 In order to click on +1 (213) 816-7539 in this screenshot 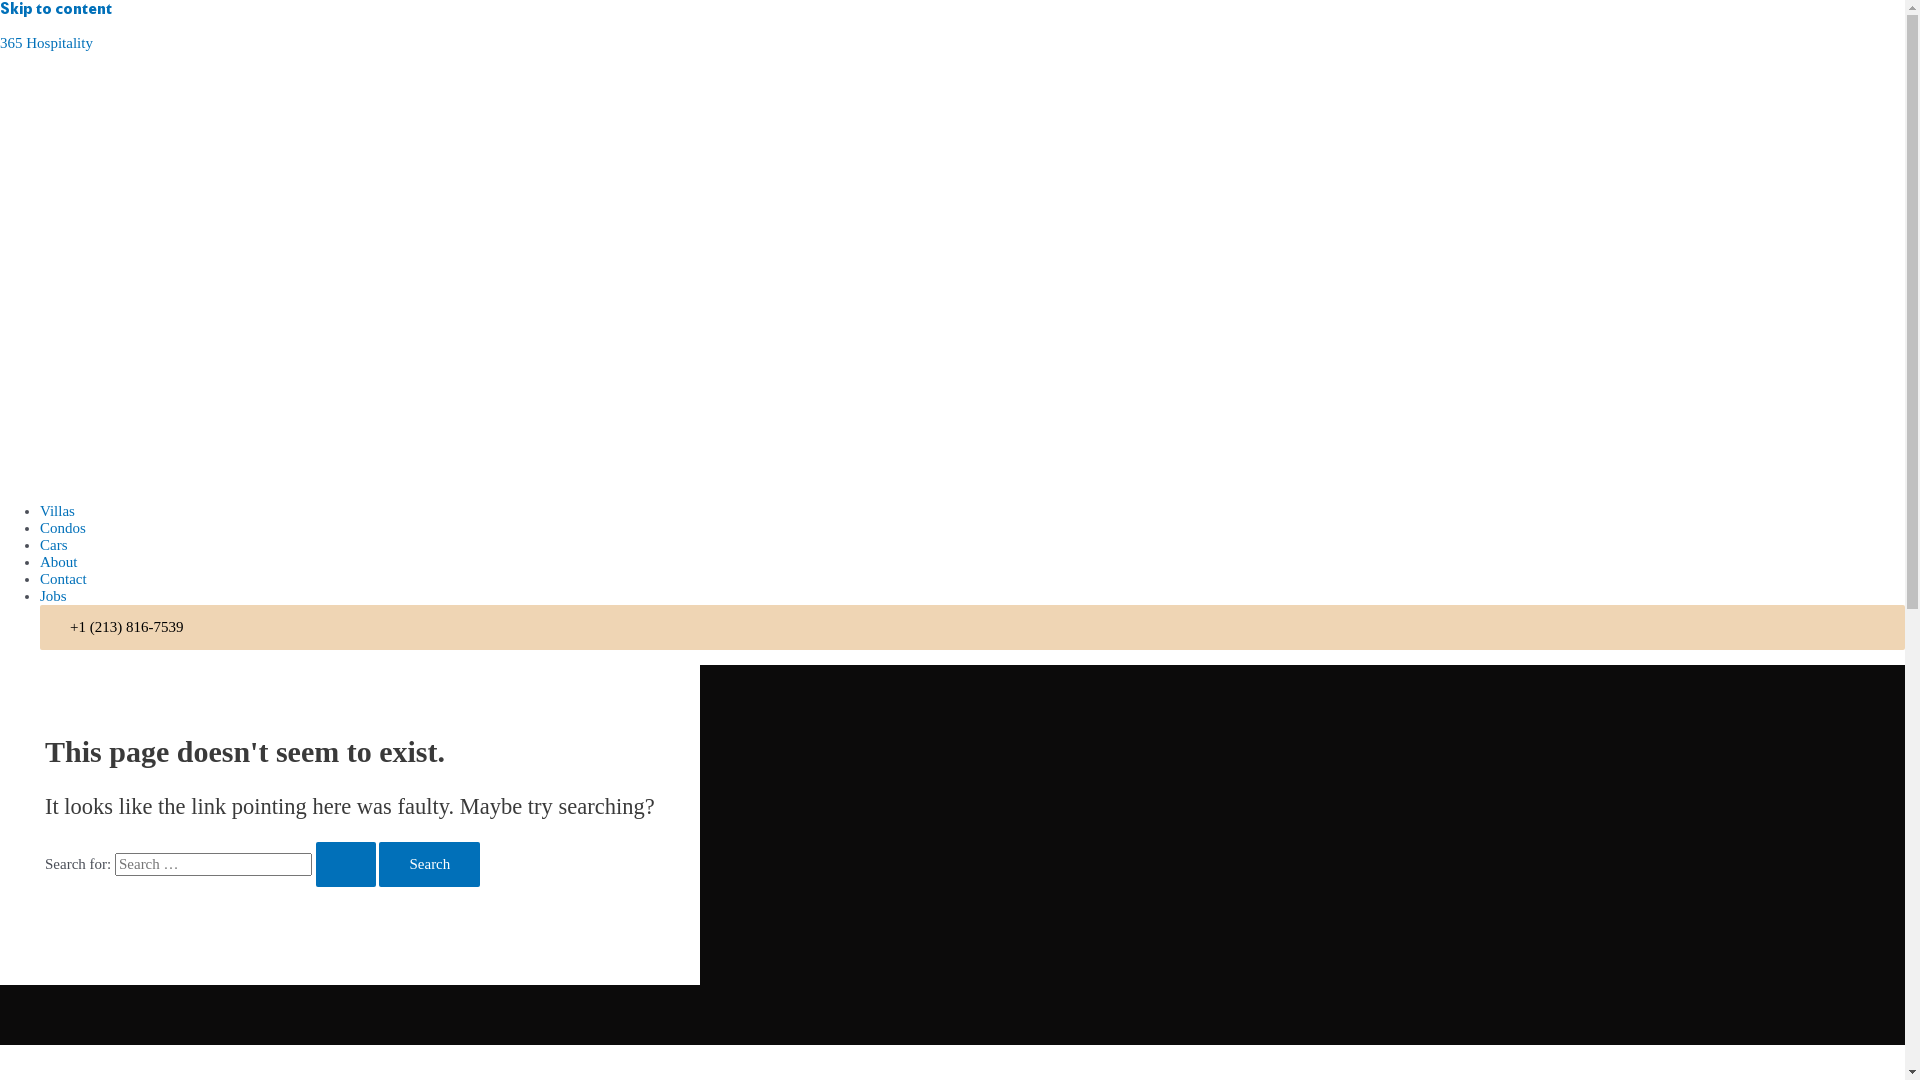, I will do `click(126, 626)`.